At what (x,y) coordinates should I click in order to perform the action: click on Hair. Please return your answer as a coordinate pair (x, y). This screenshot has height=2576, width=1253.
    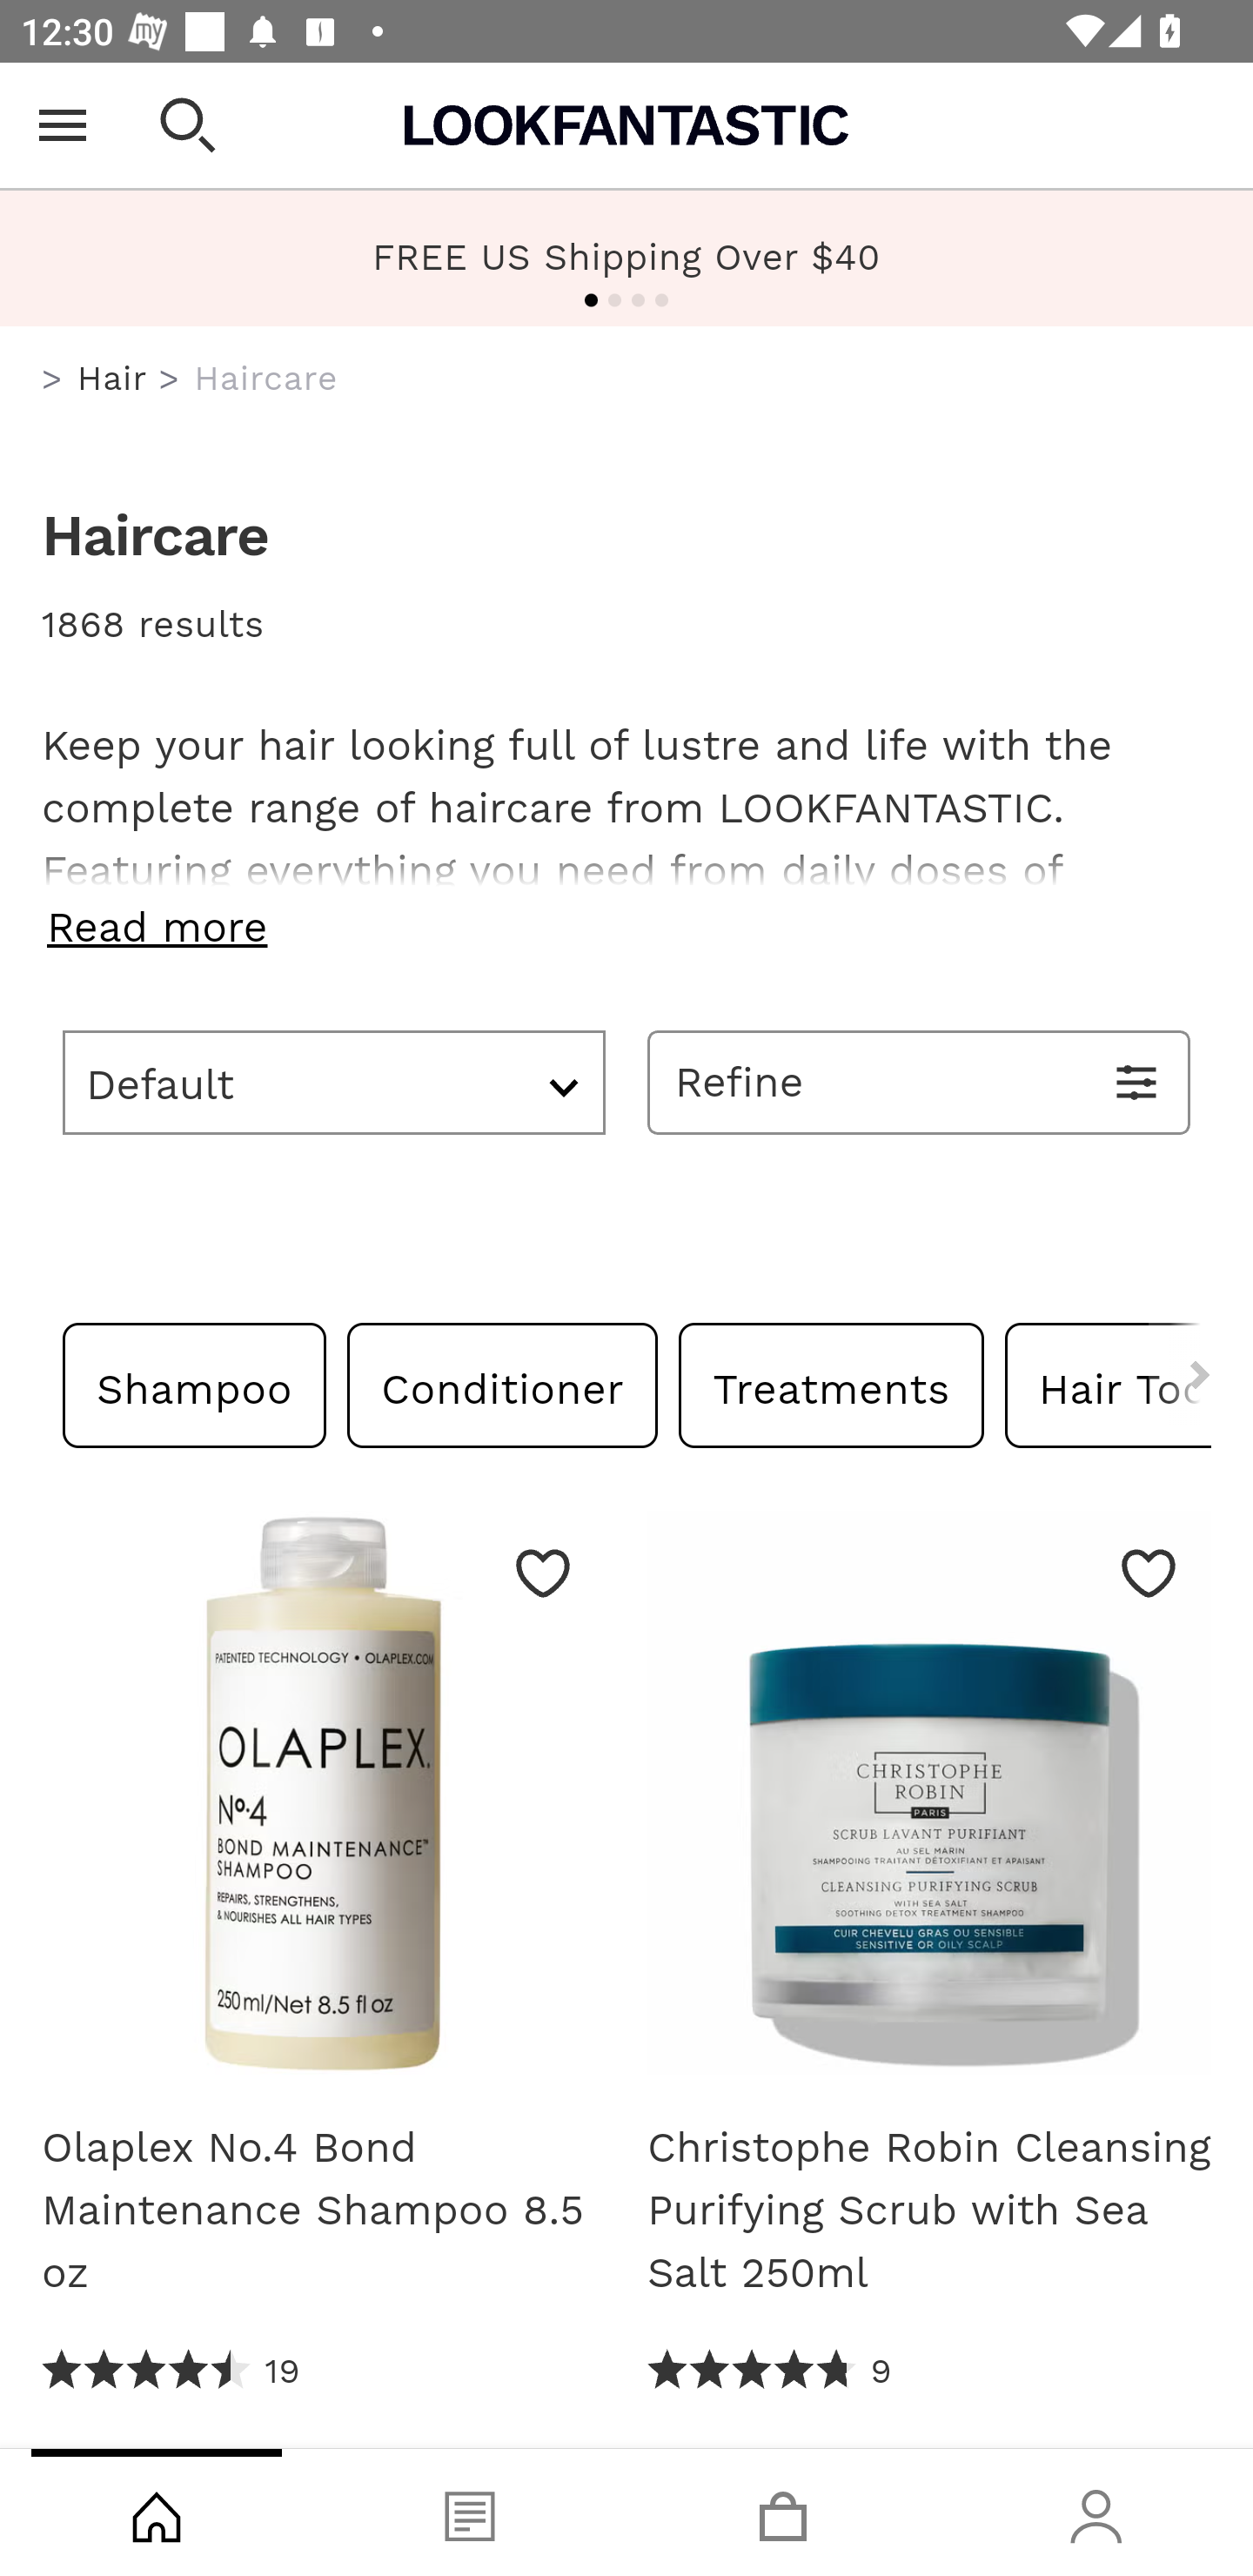
    Looking at the image, I should click on (111, 378).